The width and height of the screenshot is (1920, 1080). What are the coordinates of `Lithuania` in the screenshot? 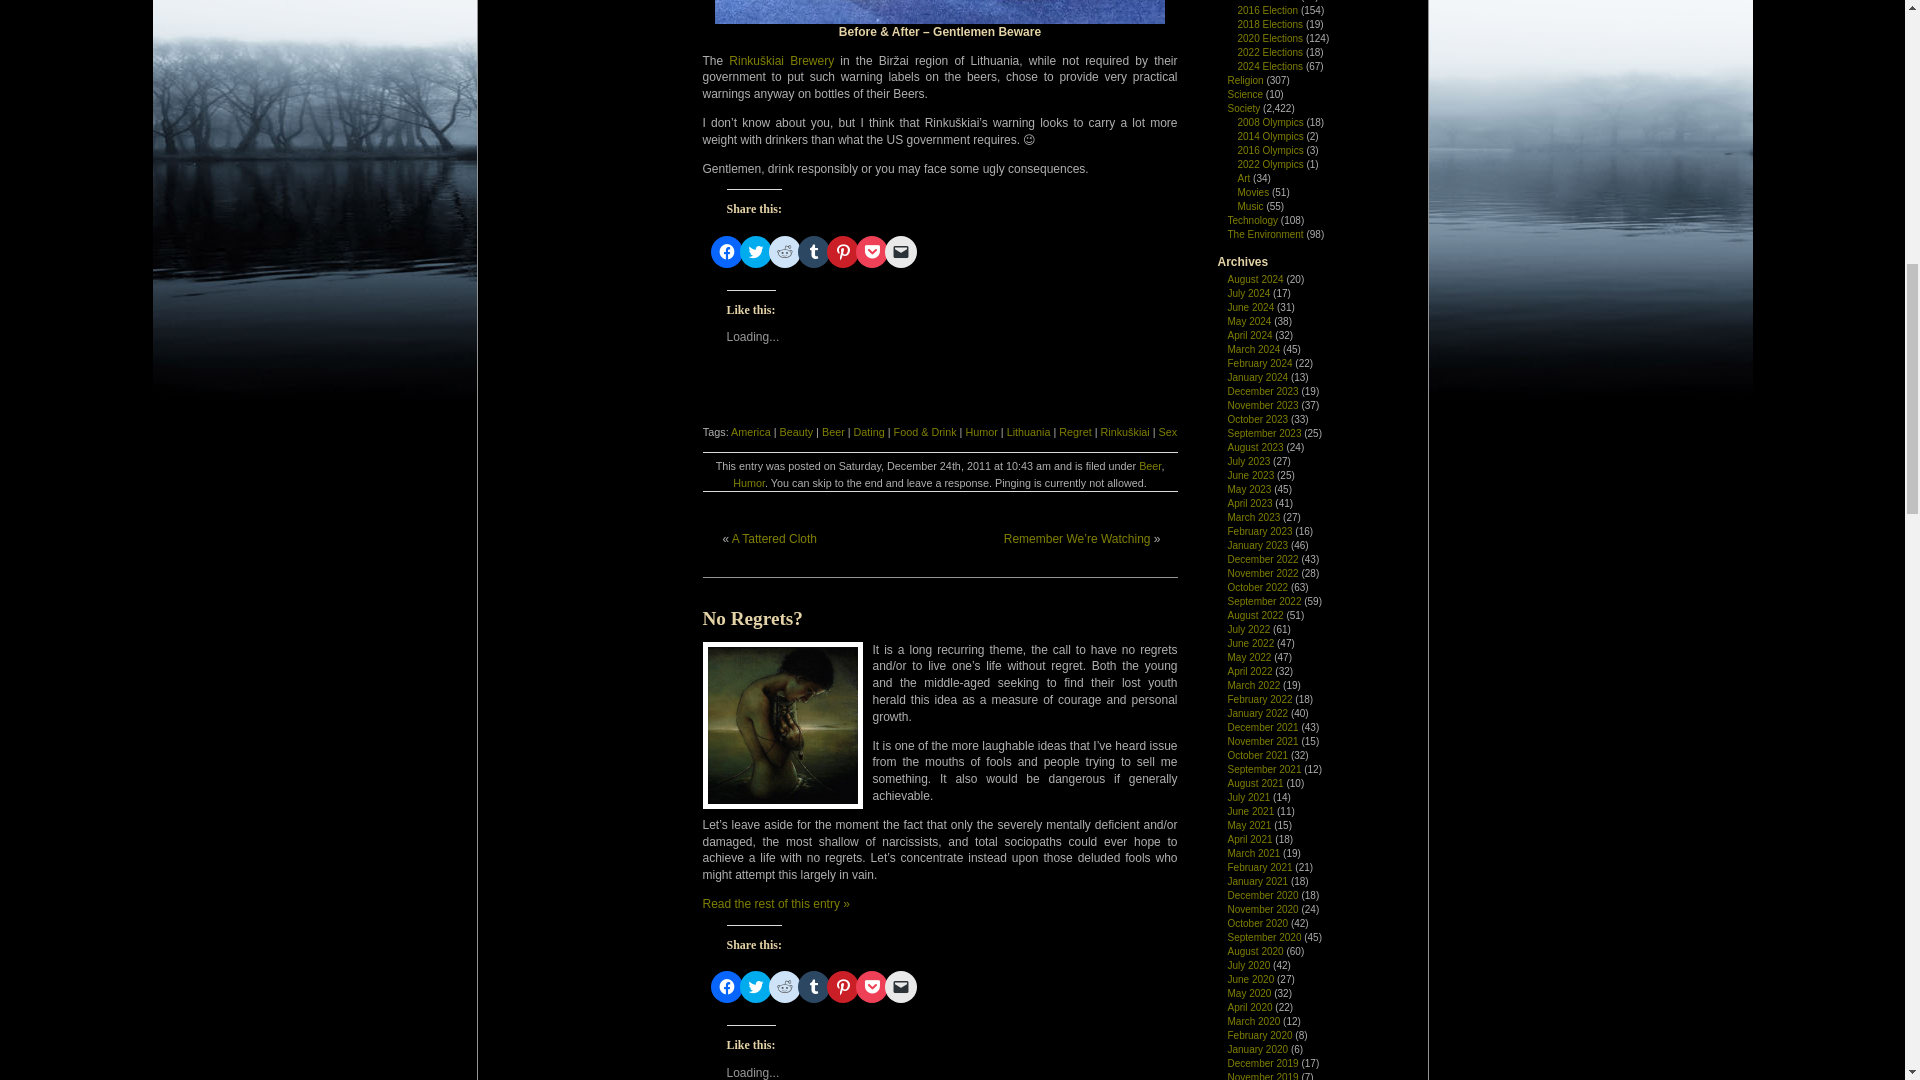 It's located at (1028, 432).